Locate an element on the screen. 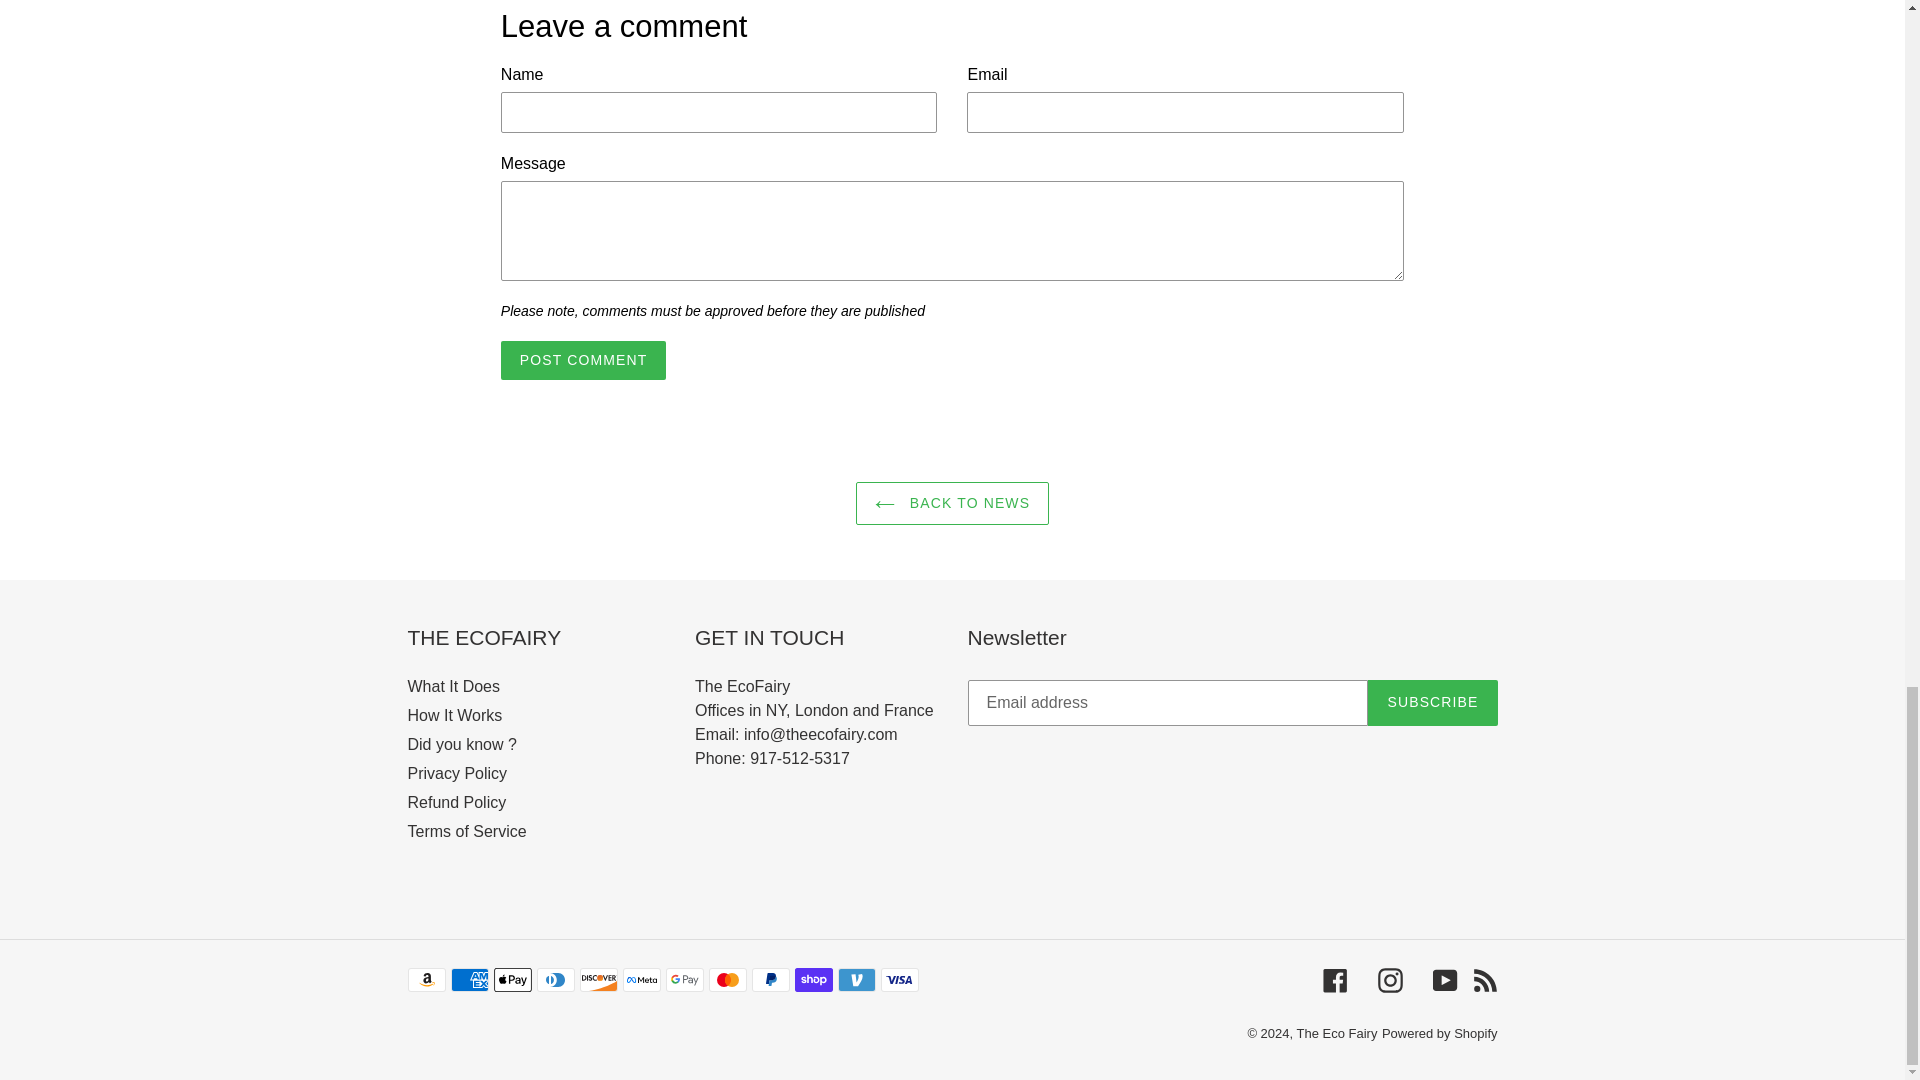  Post comment is located at coordinates (584, 360).